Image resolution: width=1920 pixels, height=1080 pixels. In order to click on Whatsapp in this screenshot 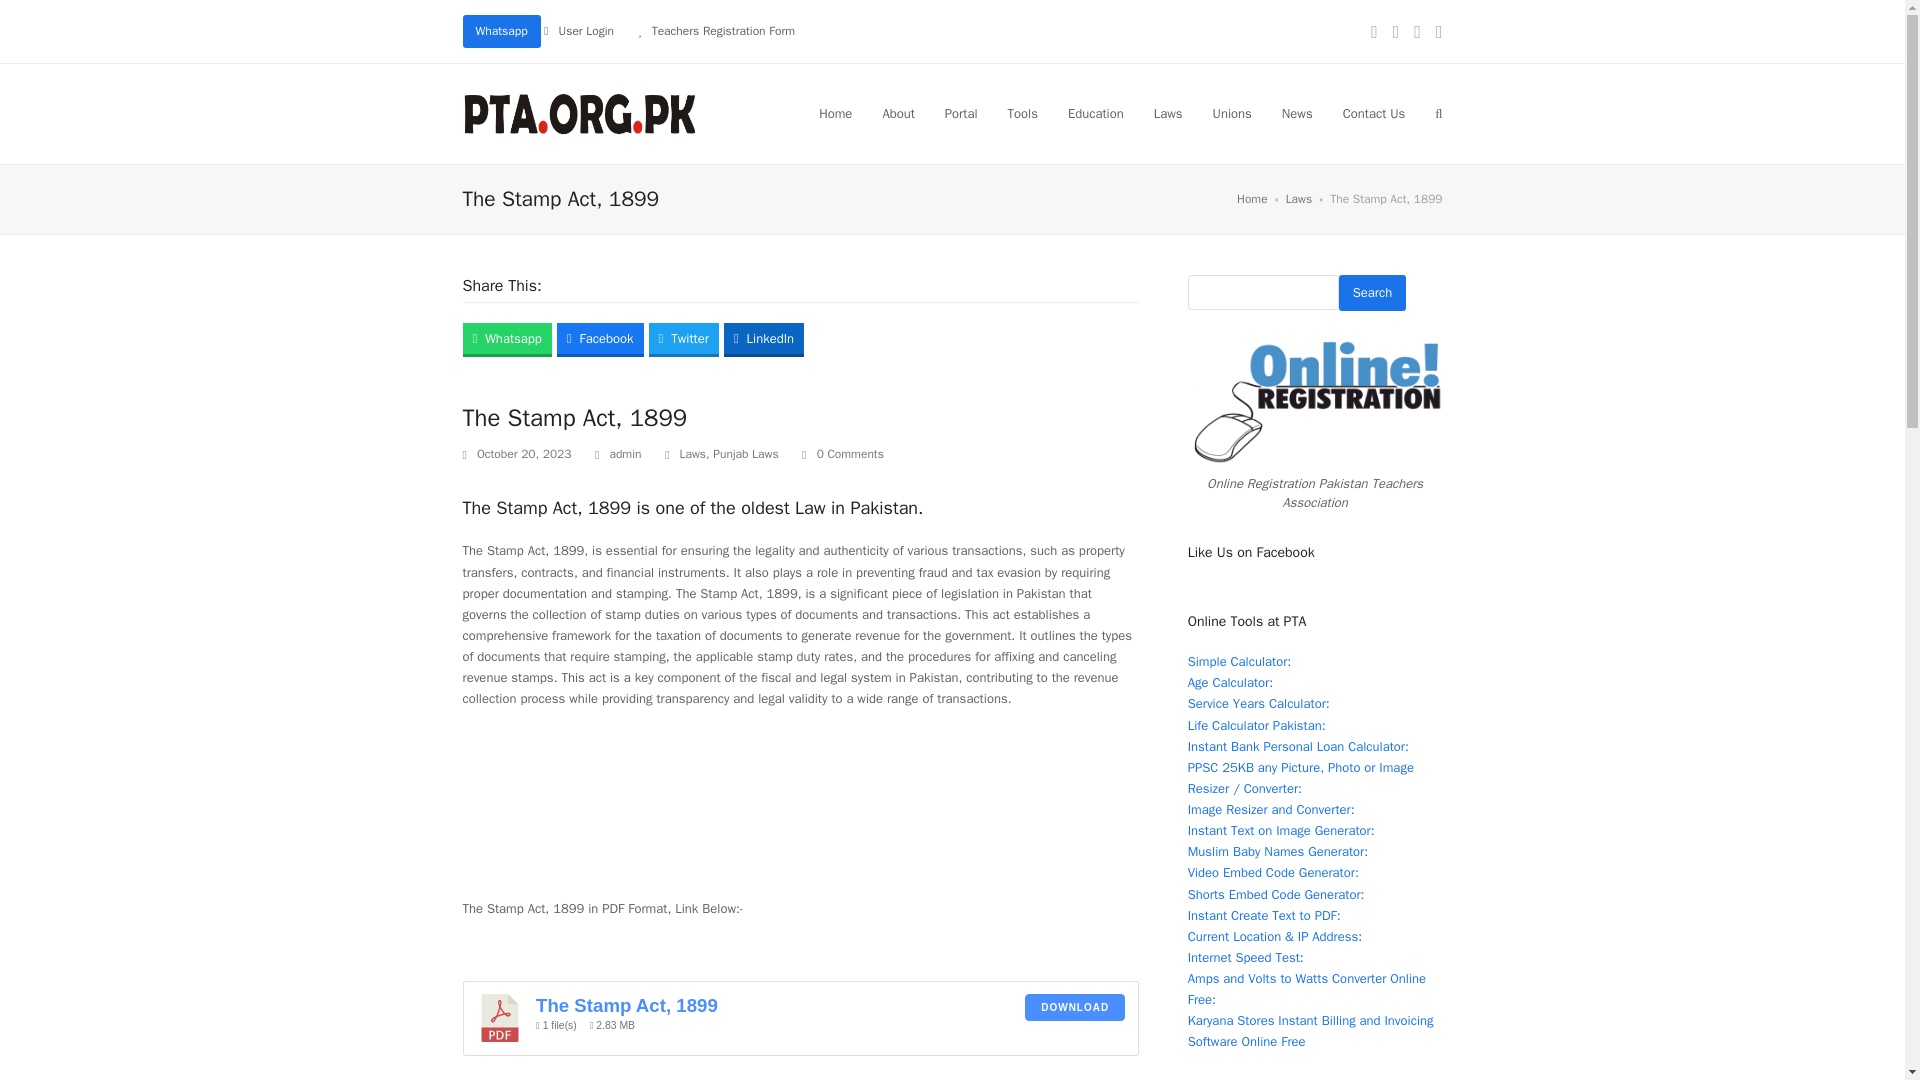, I will do `click(500, 31)`.